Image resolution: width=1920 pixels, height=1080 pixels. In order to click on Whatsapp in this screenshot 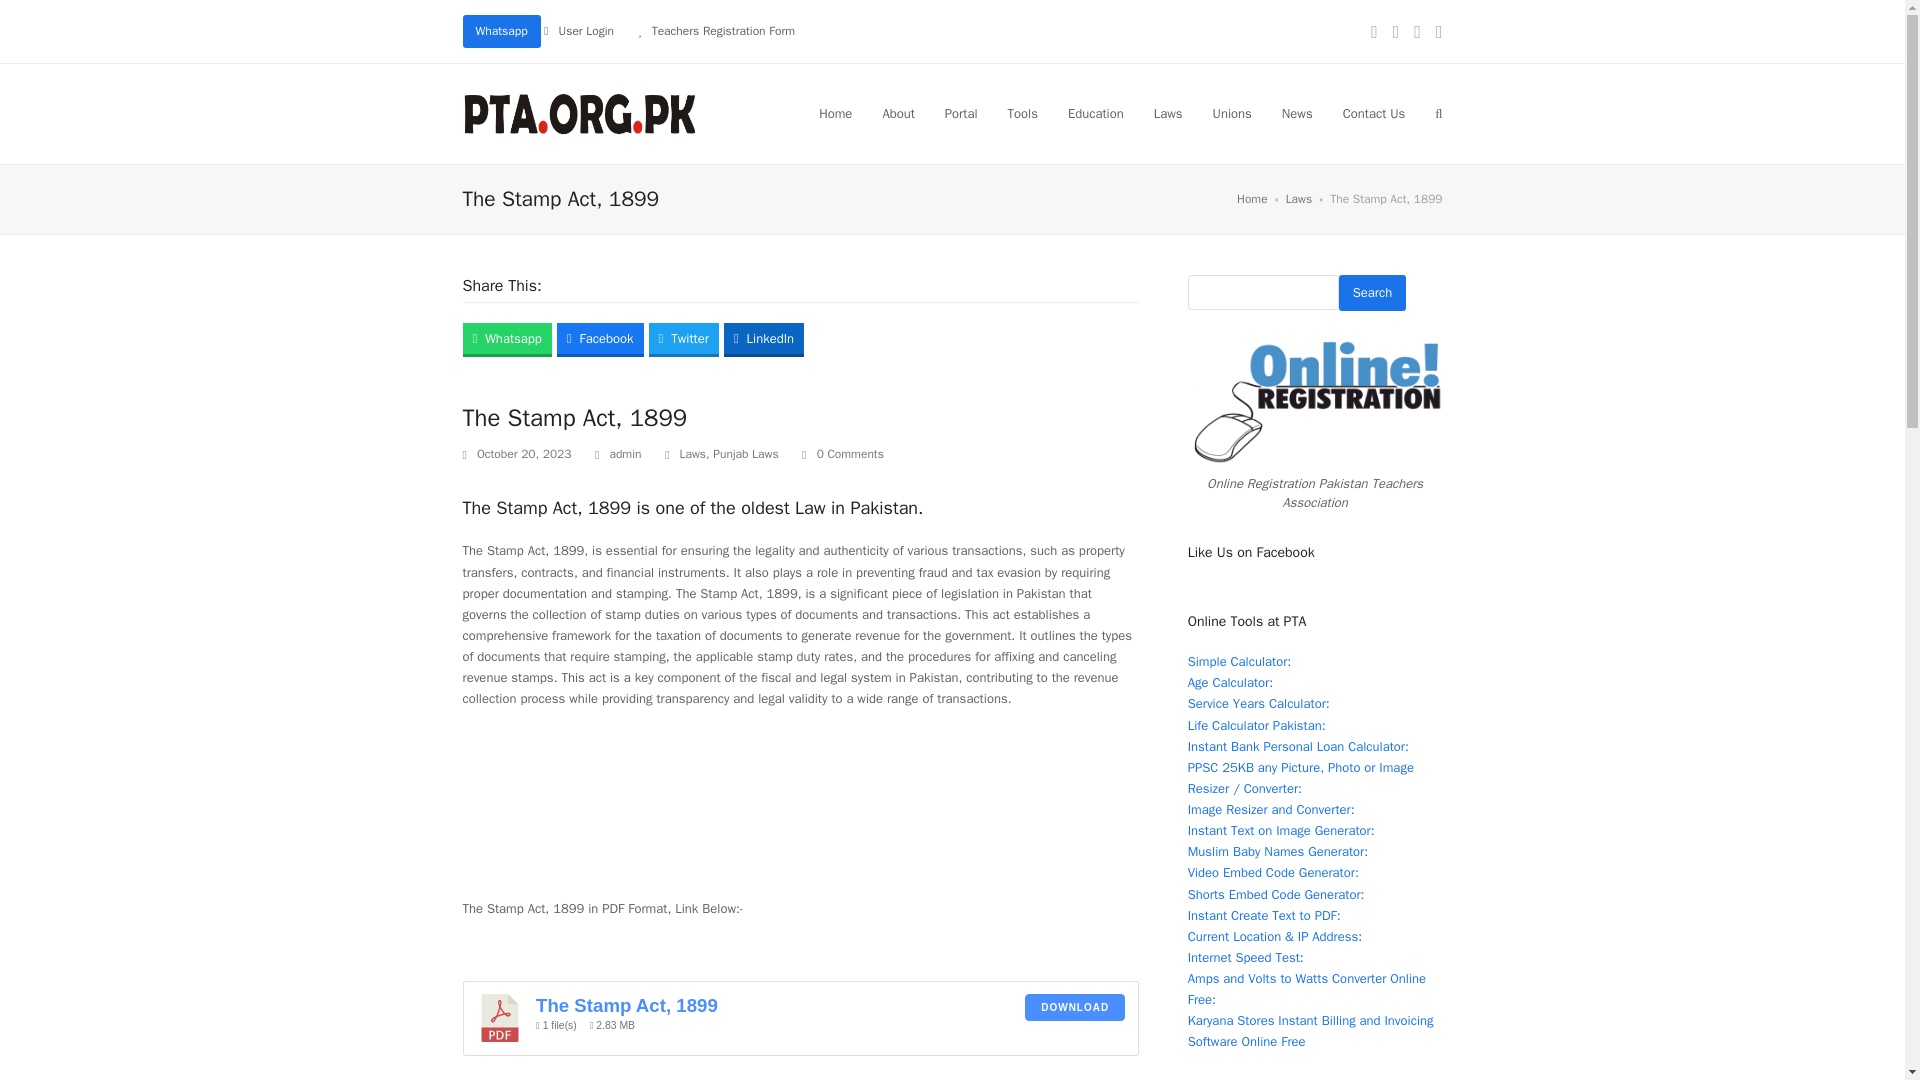, I will do `click(500, 31)`.